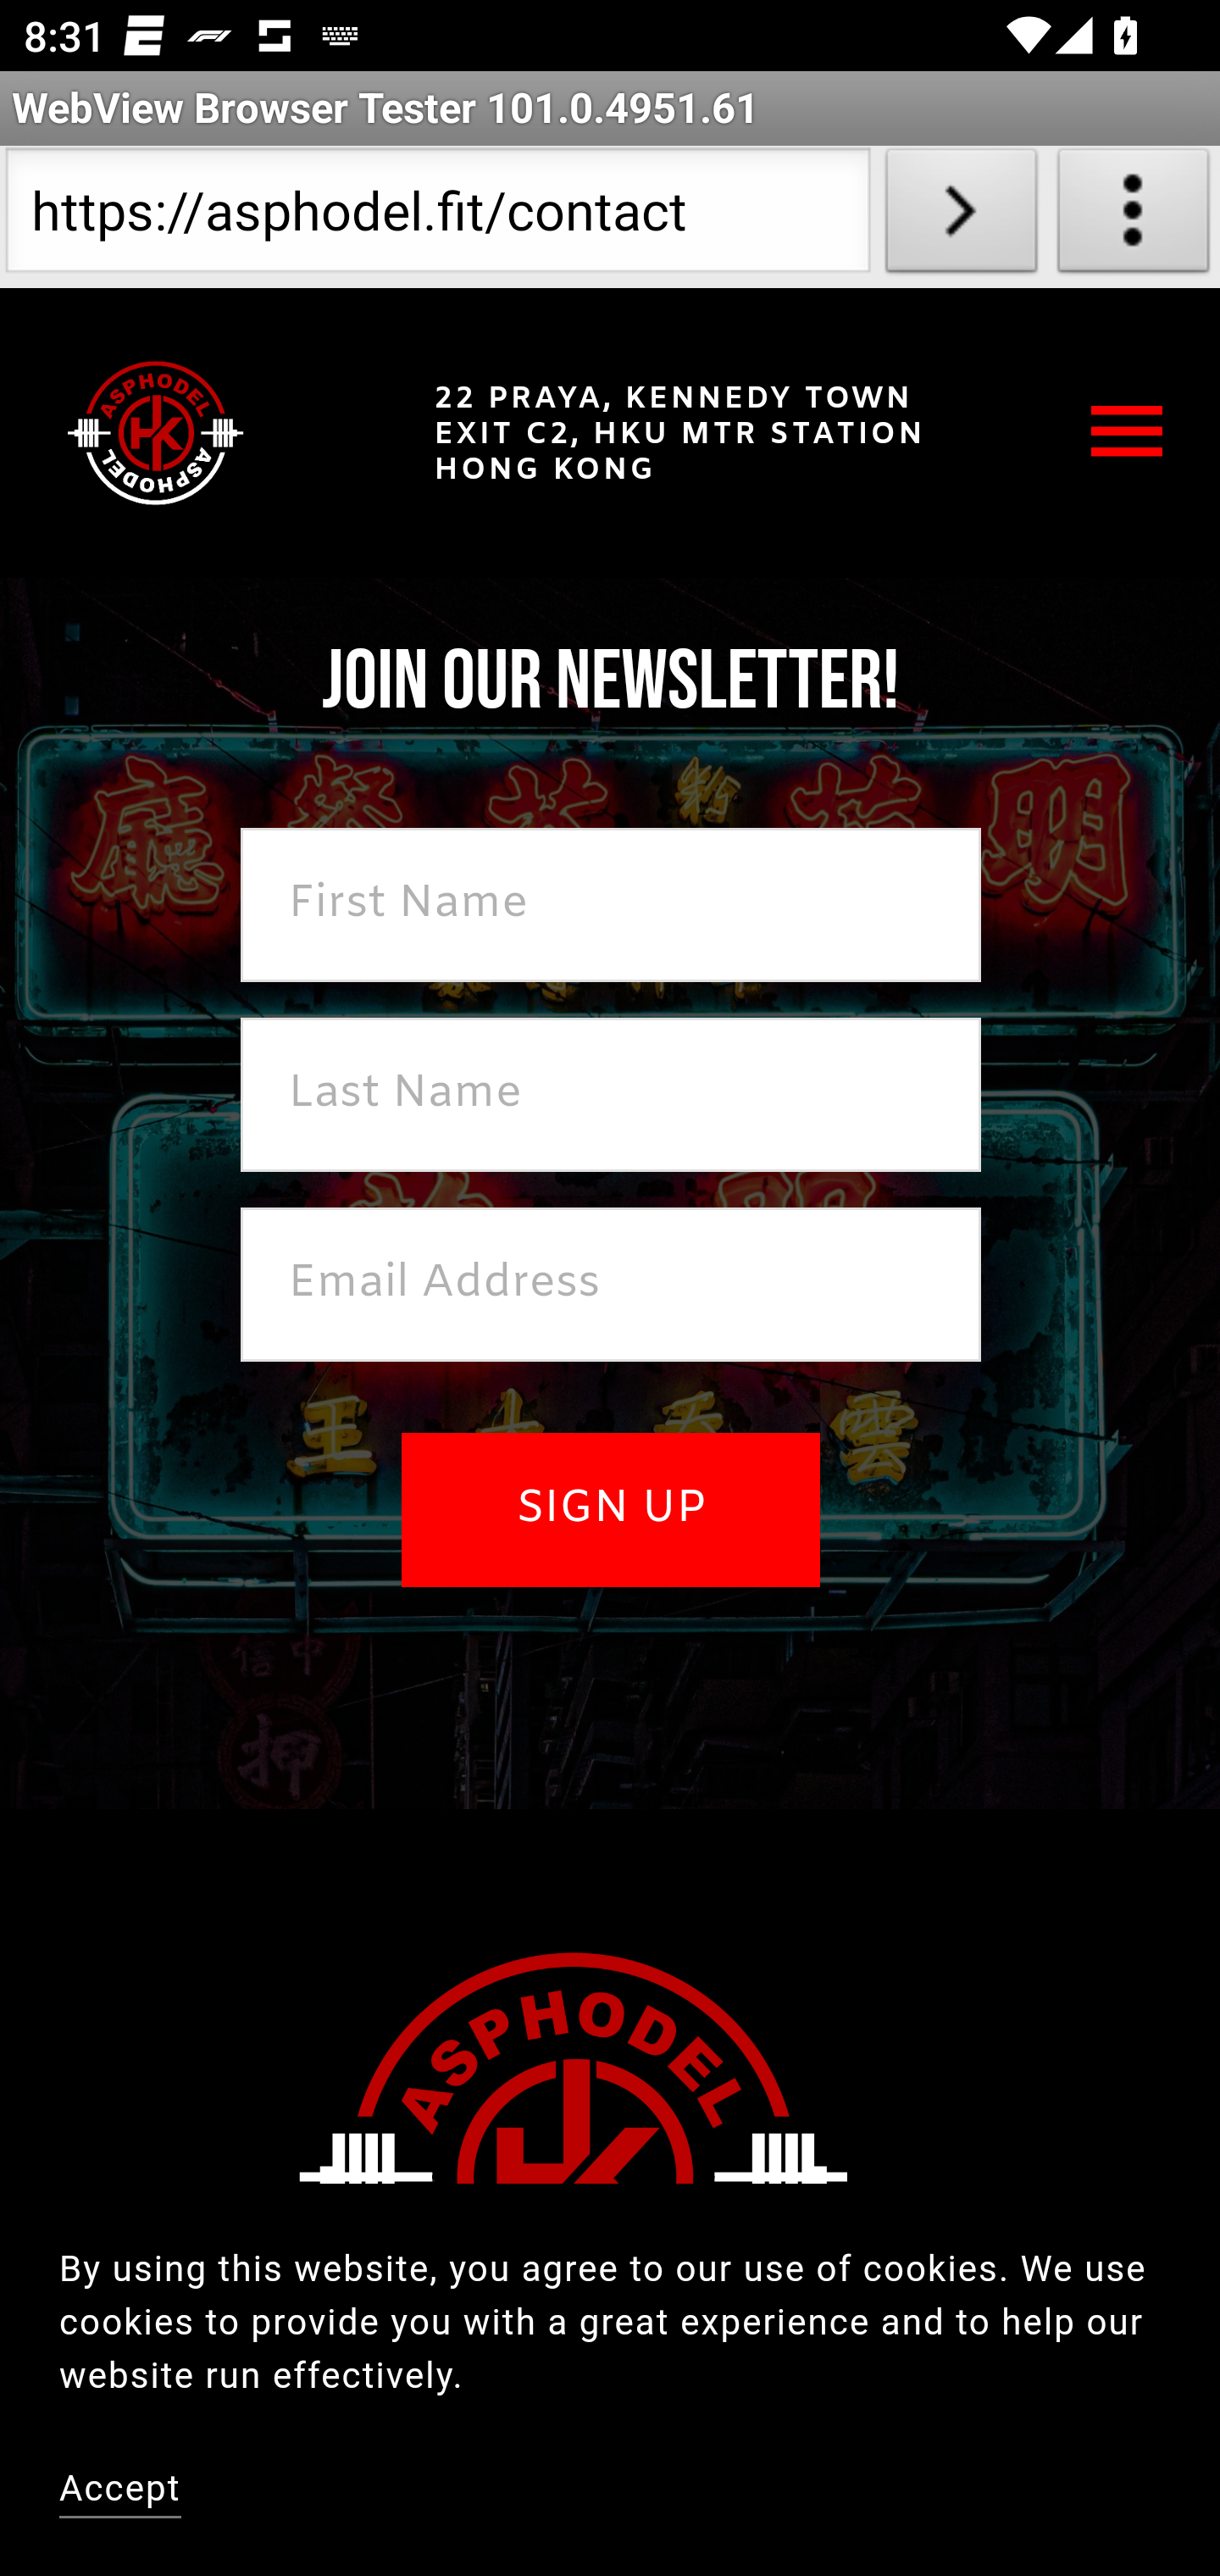 Image resolution: width=1220 pixels, height=2576 pixels. I want to click on Load URL, so click(961, 217).